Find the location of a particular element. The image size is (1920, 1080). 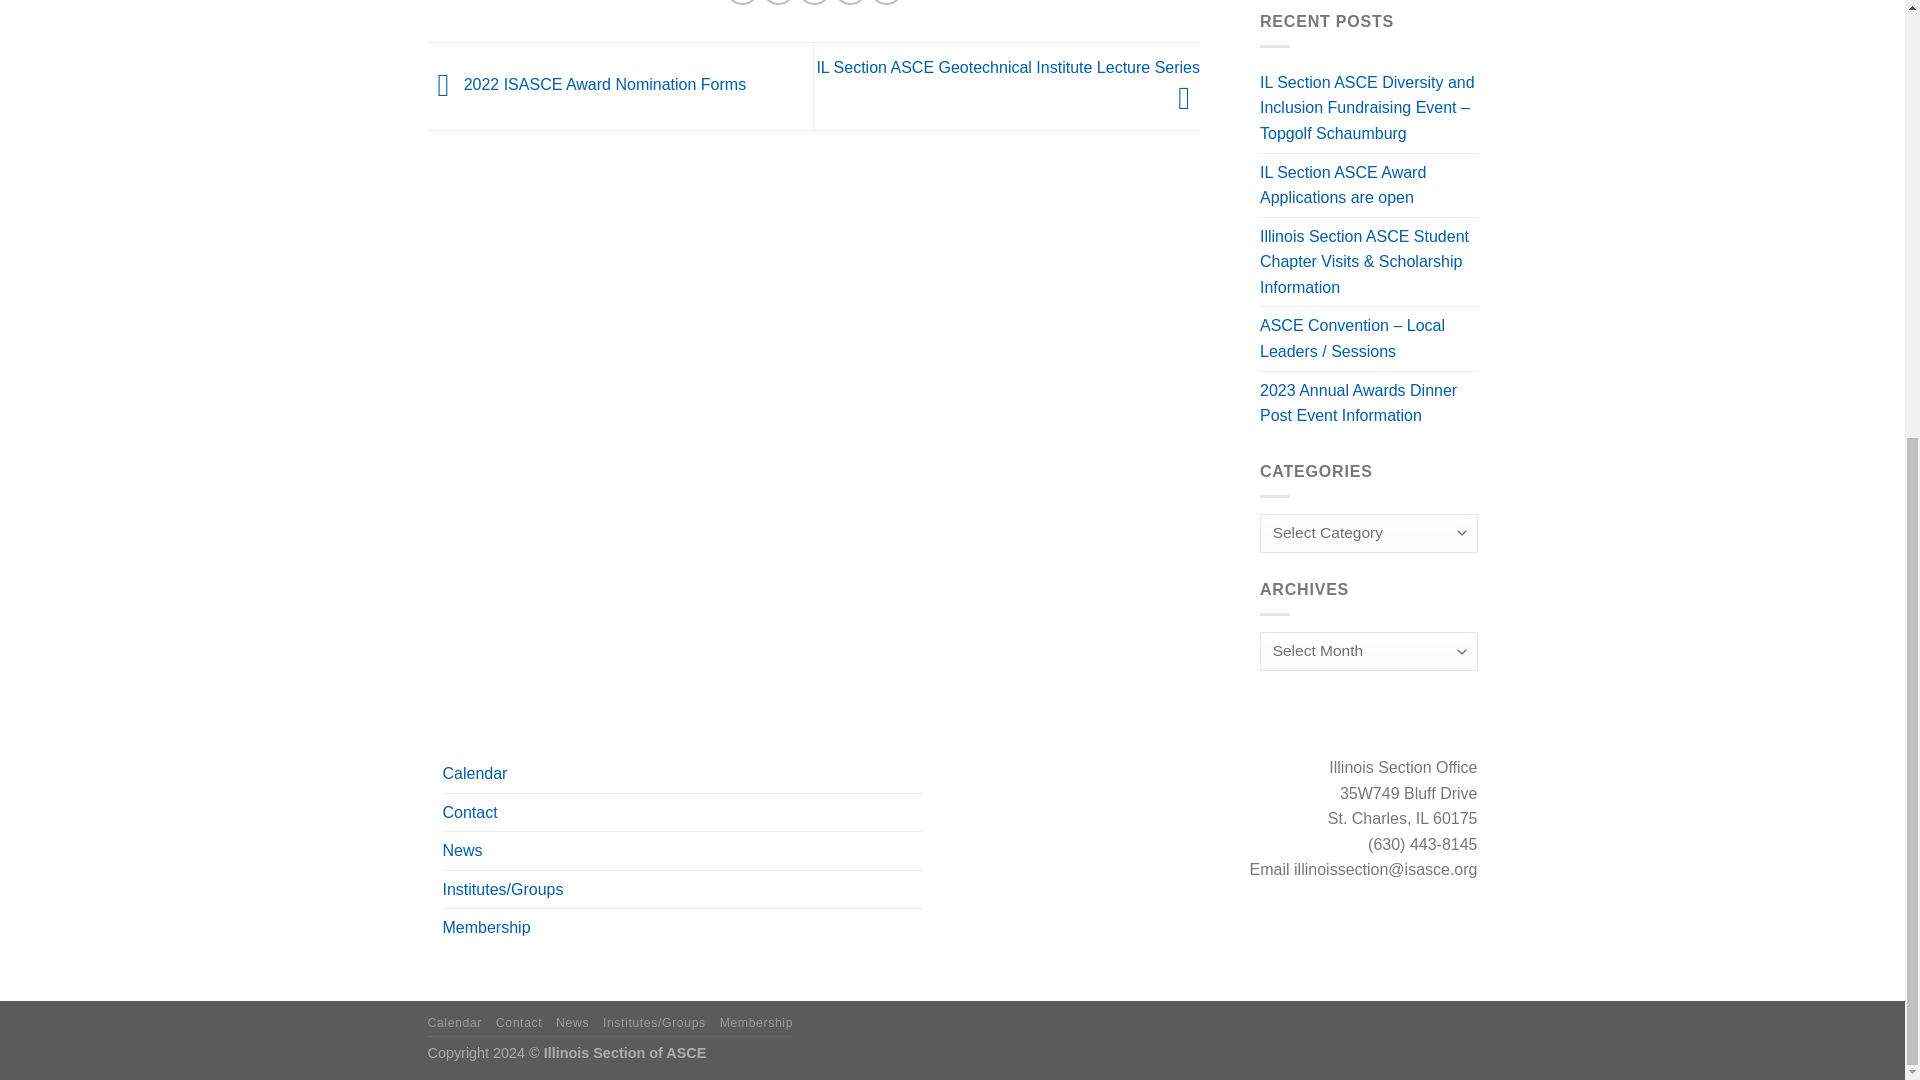

Email to a Friend is located at coordinates (814, 2).